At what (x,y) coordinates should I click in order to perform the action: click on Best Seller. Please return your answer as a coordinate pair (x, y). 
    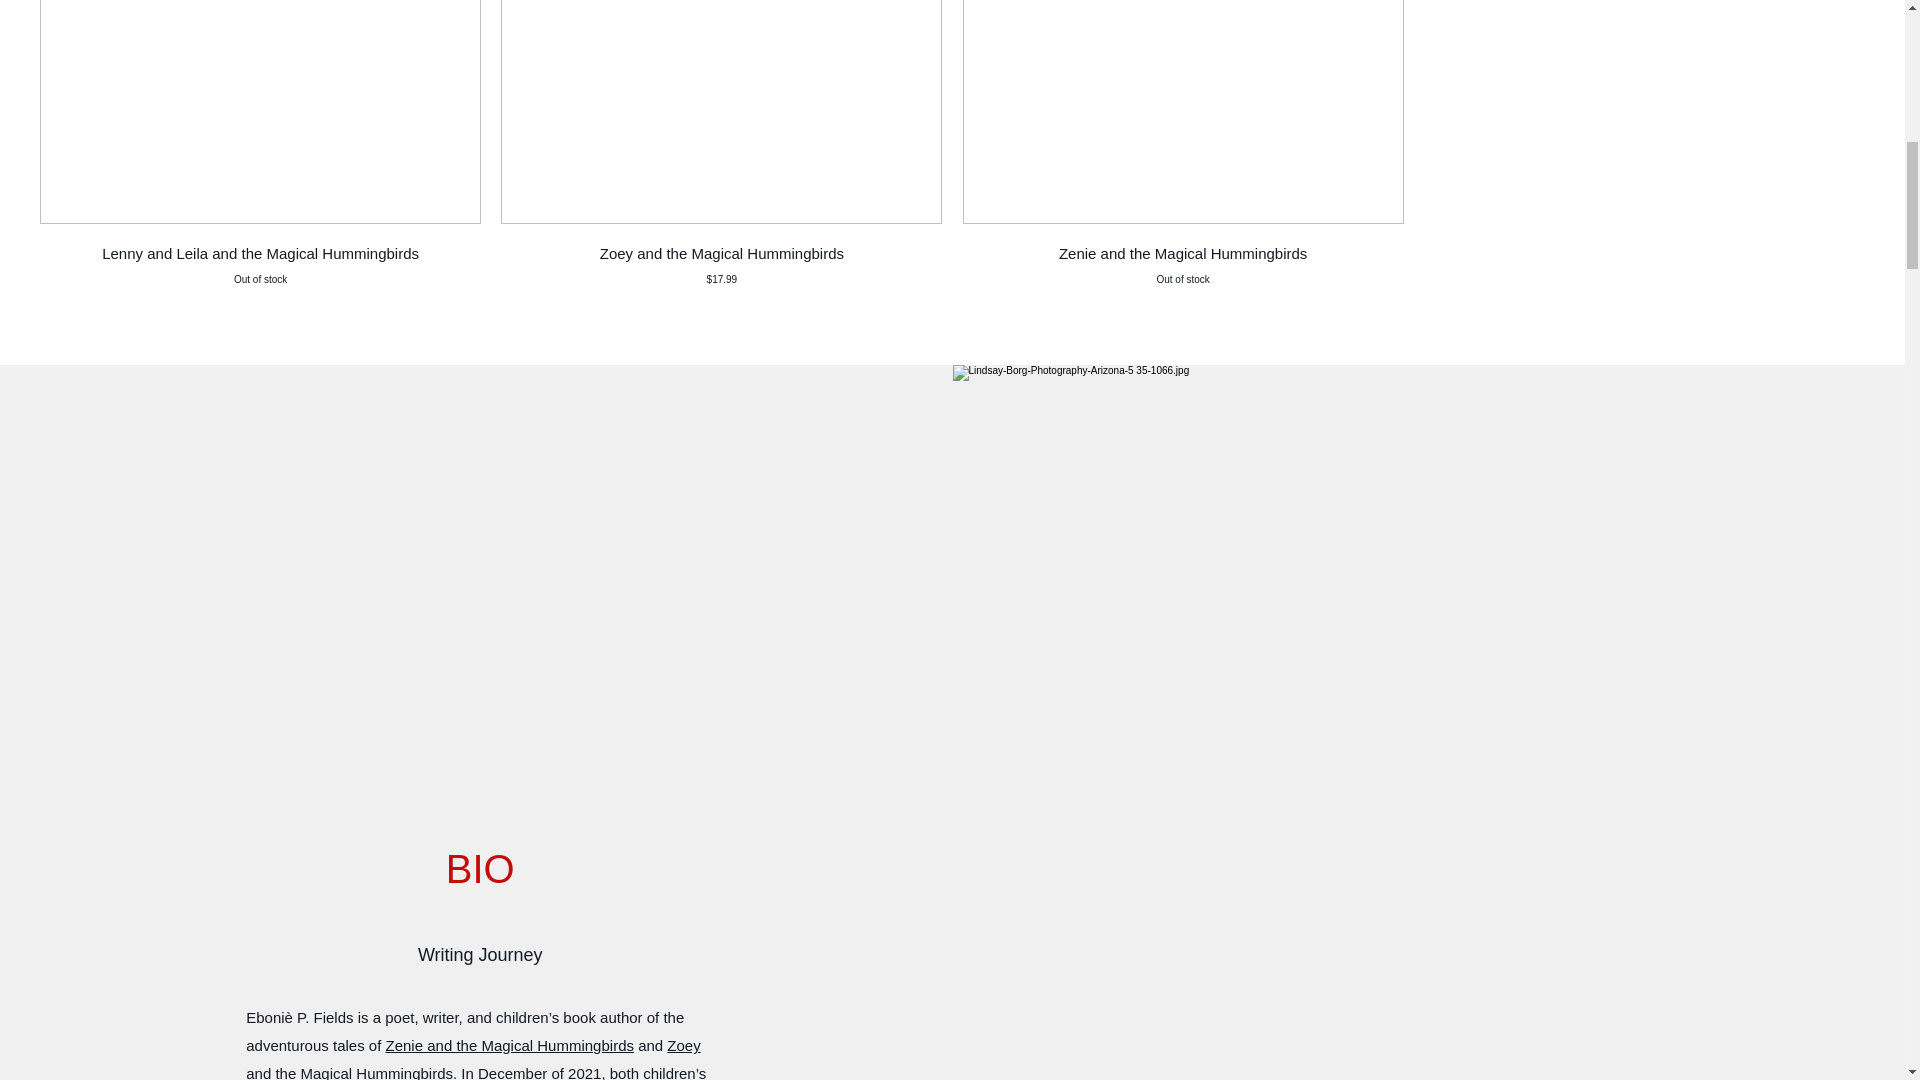
    Looking at the image, I should click on (1182, 112).